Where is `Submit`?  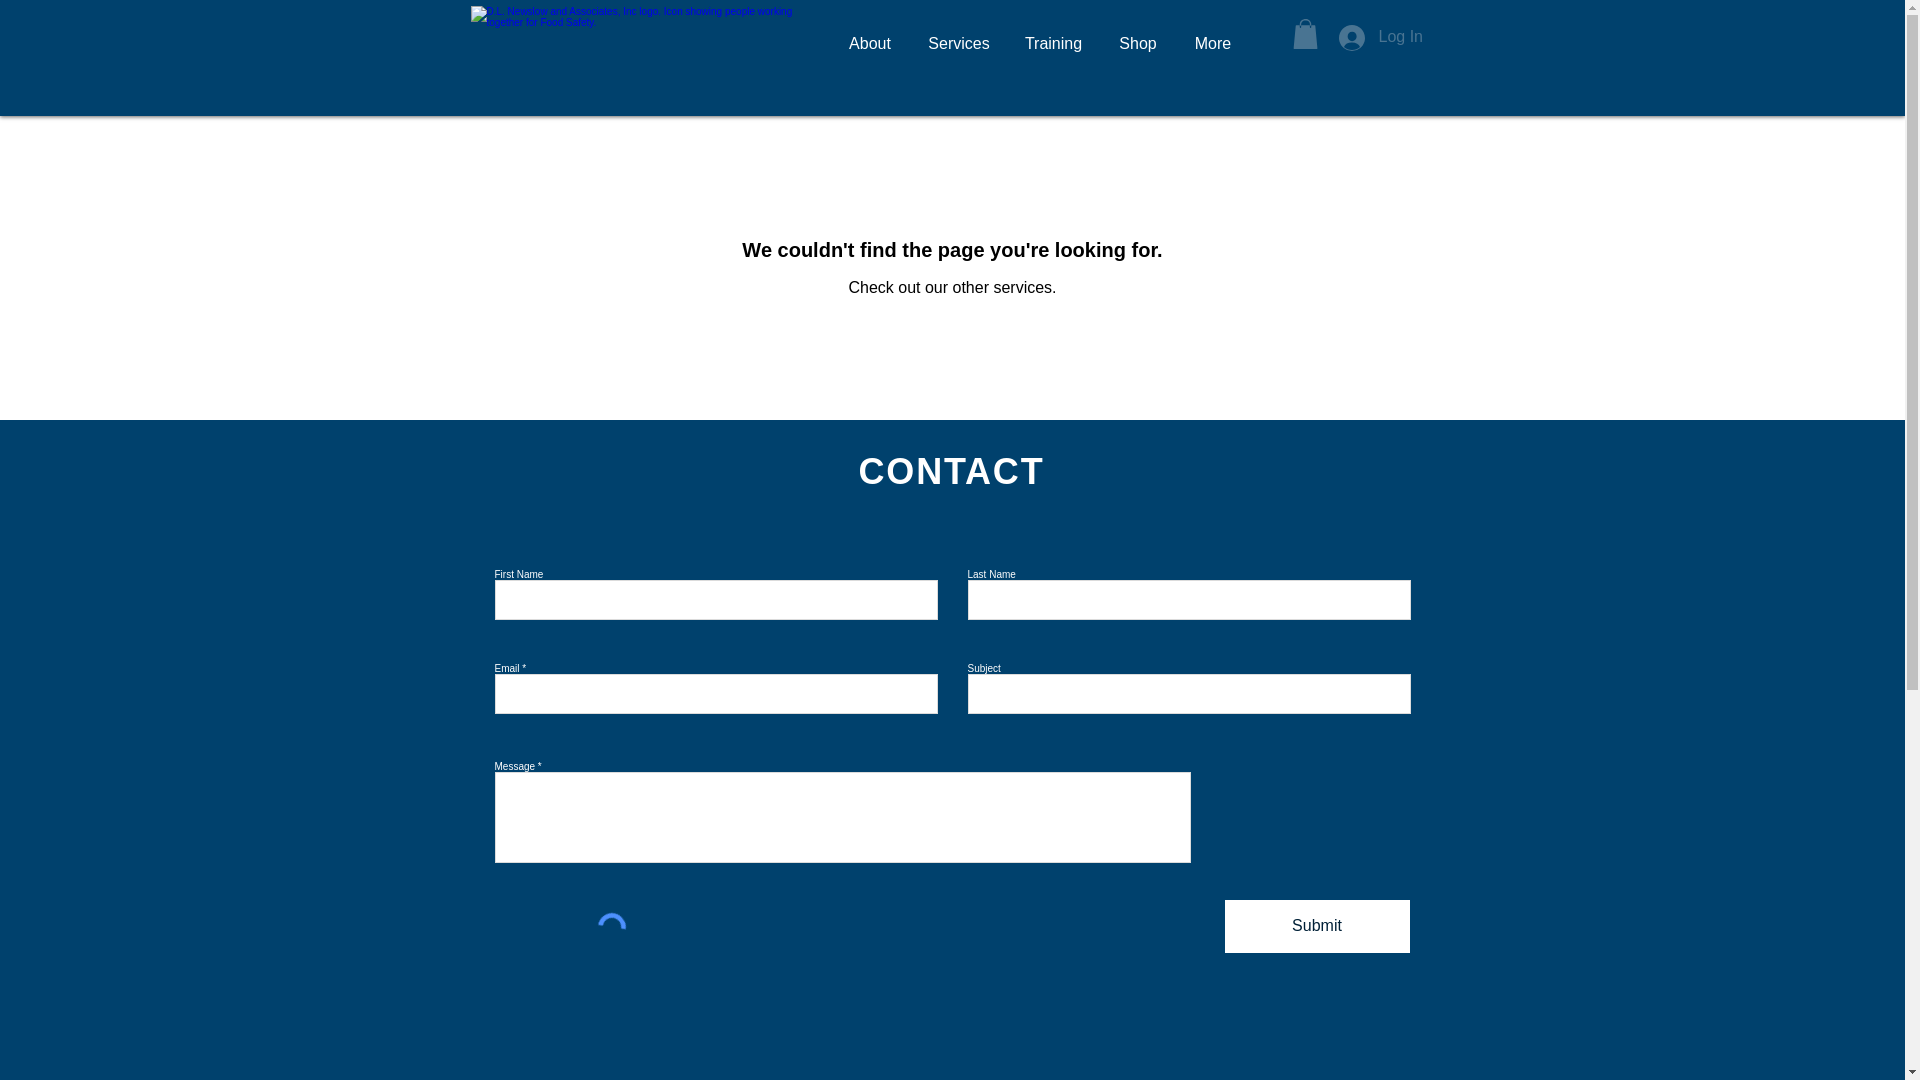
Submit is located at coordinates (1316, 926).